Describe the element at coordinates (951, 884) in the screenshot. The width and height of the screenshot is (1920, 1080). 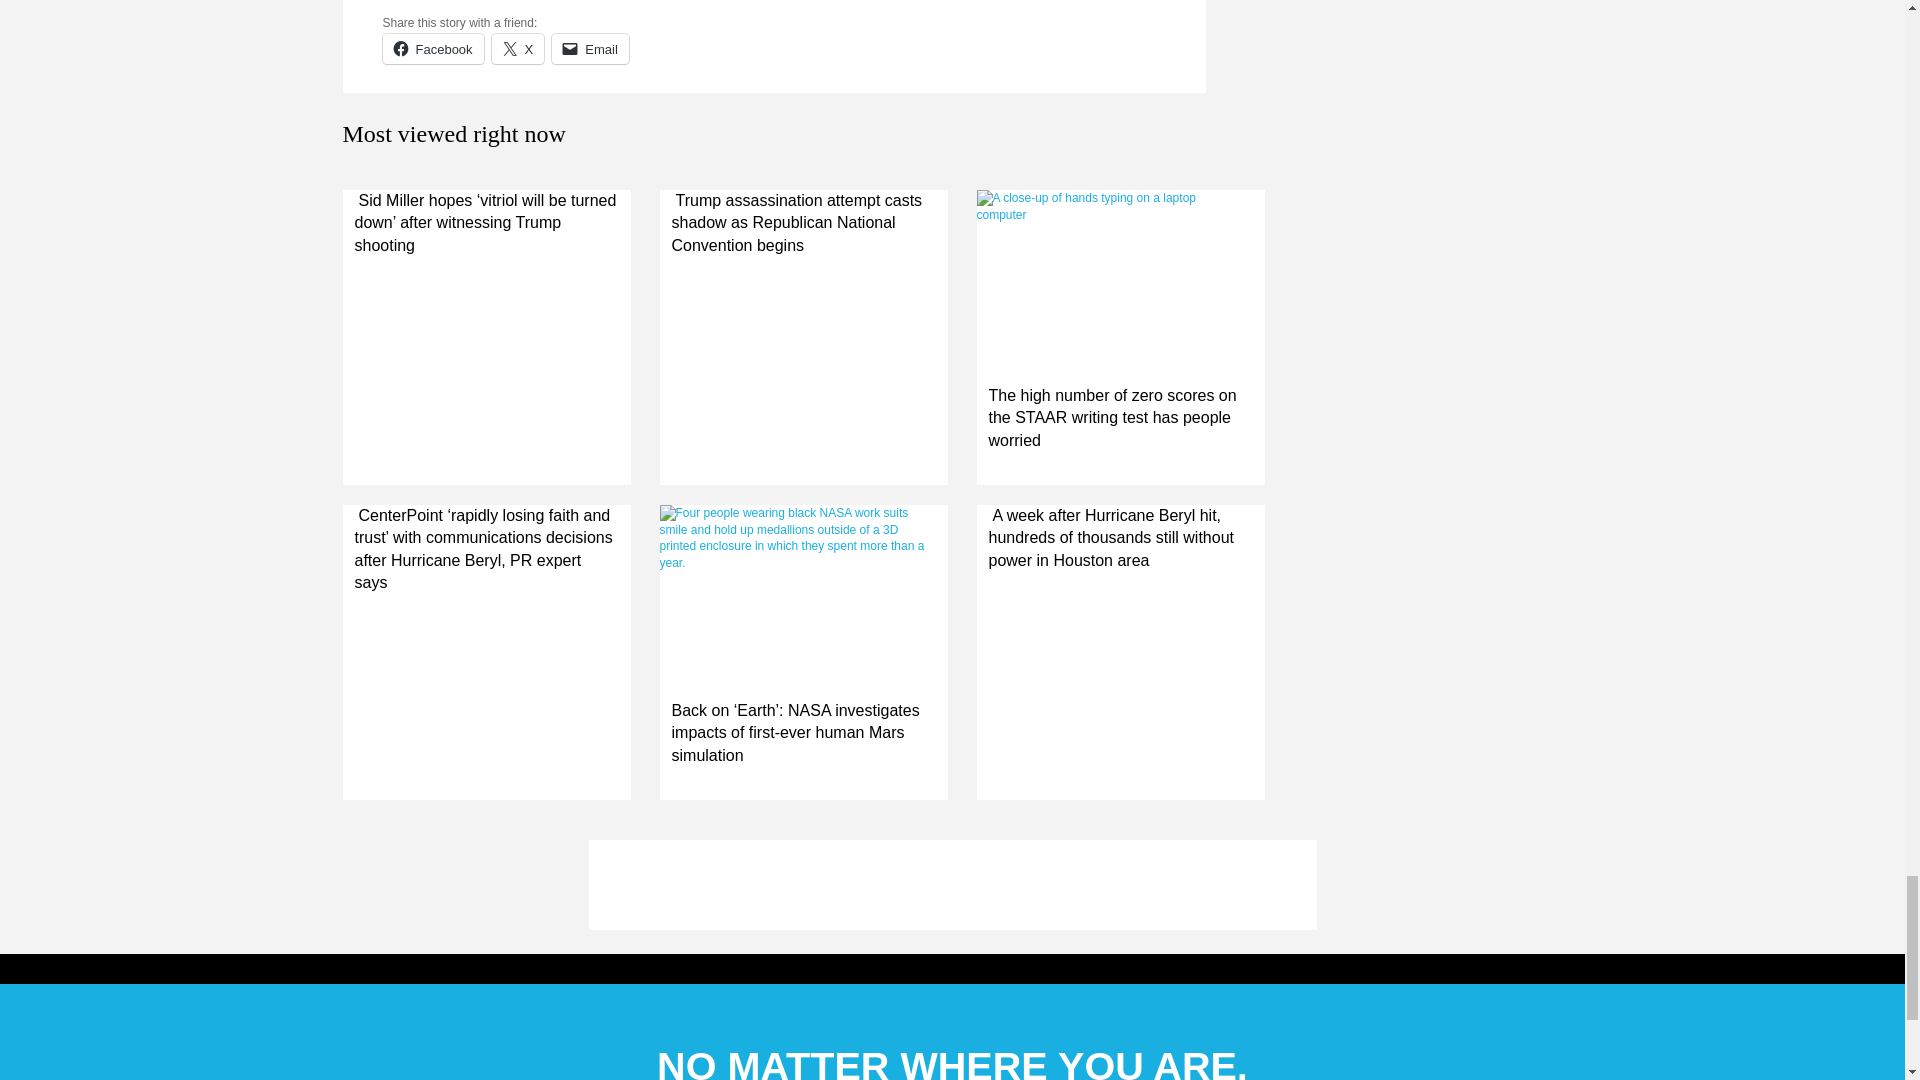
I see `3rd party ad content` at that location.